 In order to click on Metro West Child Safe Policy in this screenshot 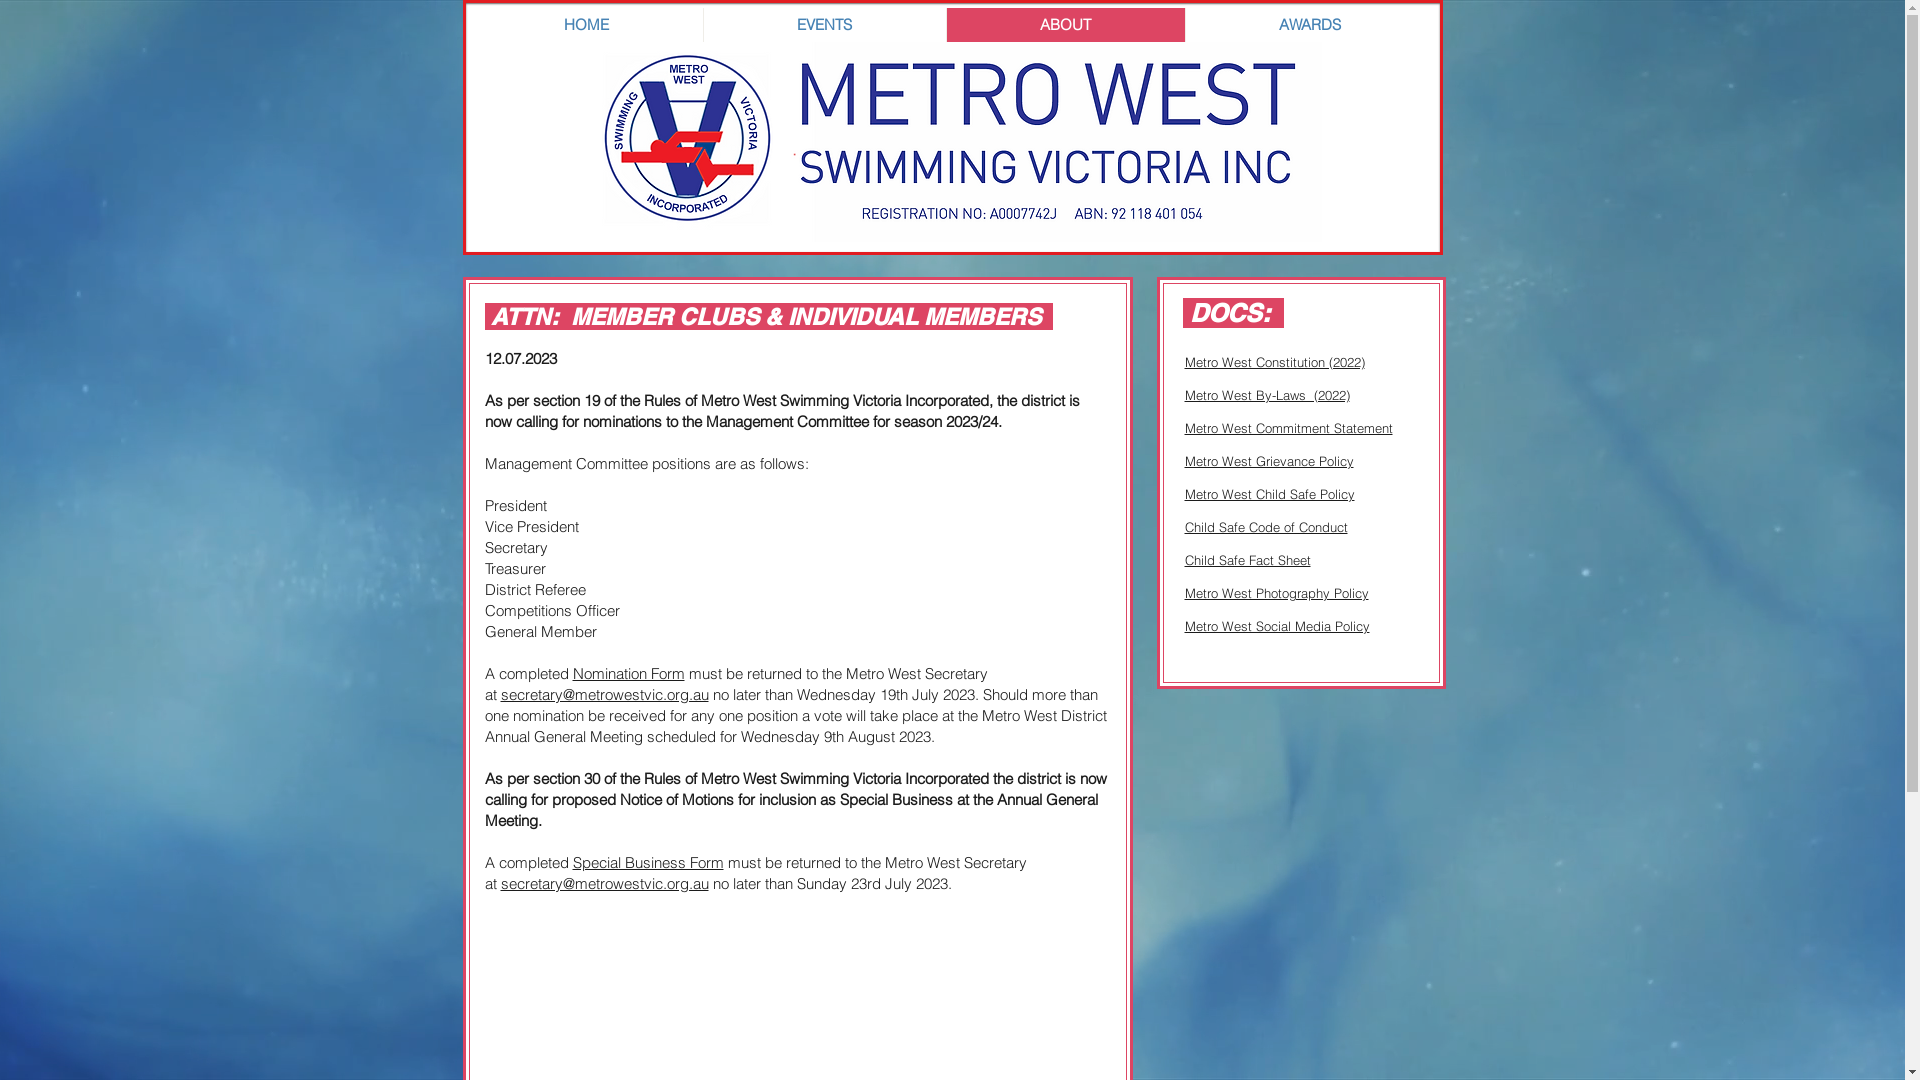, I will do `click(1269, 494)`.